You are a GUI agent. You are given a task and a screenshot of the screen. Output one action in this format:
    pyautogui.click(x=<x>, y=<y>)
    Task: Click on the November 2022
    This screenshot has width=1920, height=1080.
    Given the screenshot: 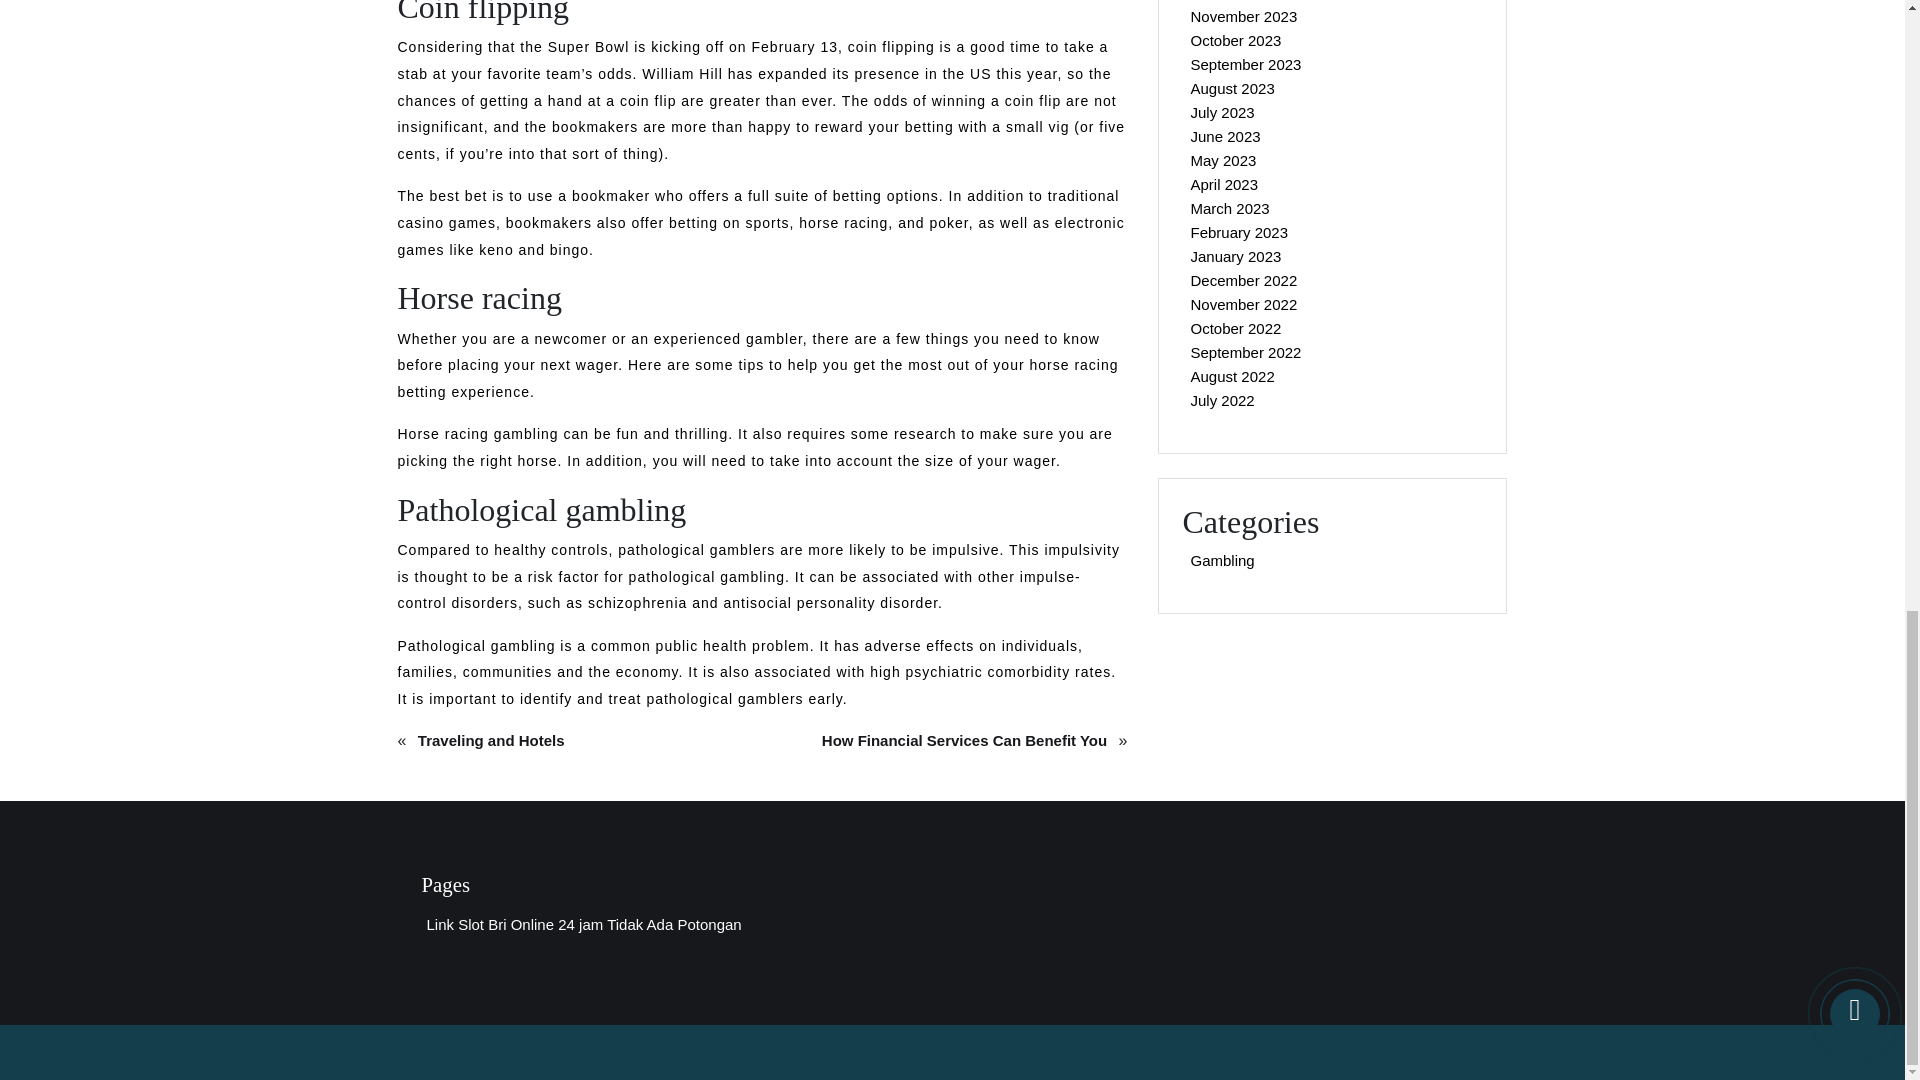 What is the action you would take?
    pyautogui.click(x=1244, y=304)
    